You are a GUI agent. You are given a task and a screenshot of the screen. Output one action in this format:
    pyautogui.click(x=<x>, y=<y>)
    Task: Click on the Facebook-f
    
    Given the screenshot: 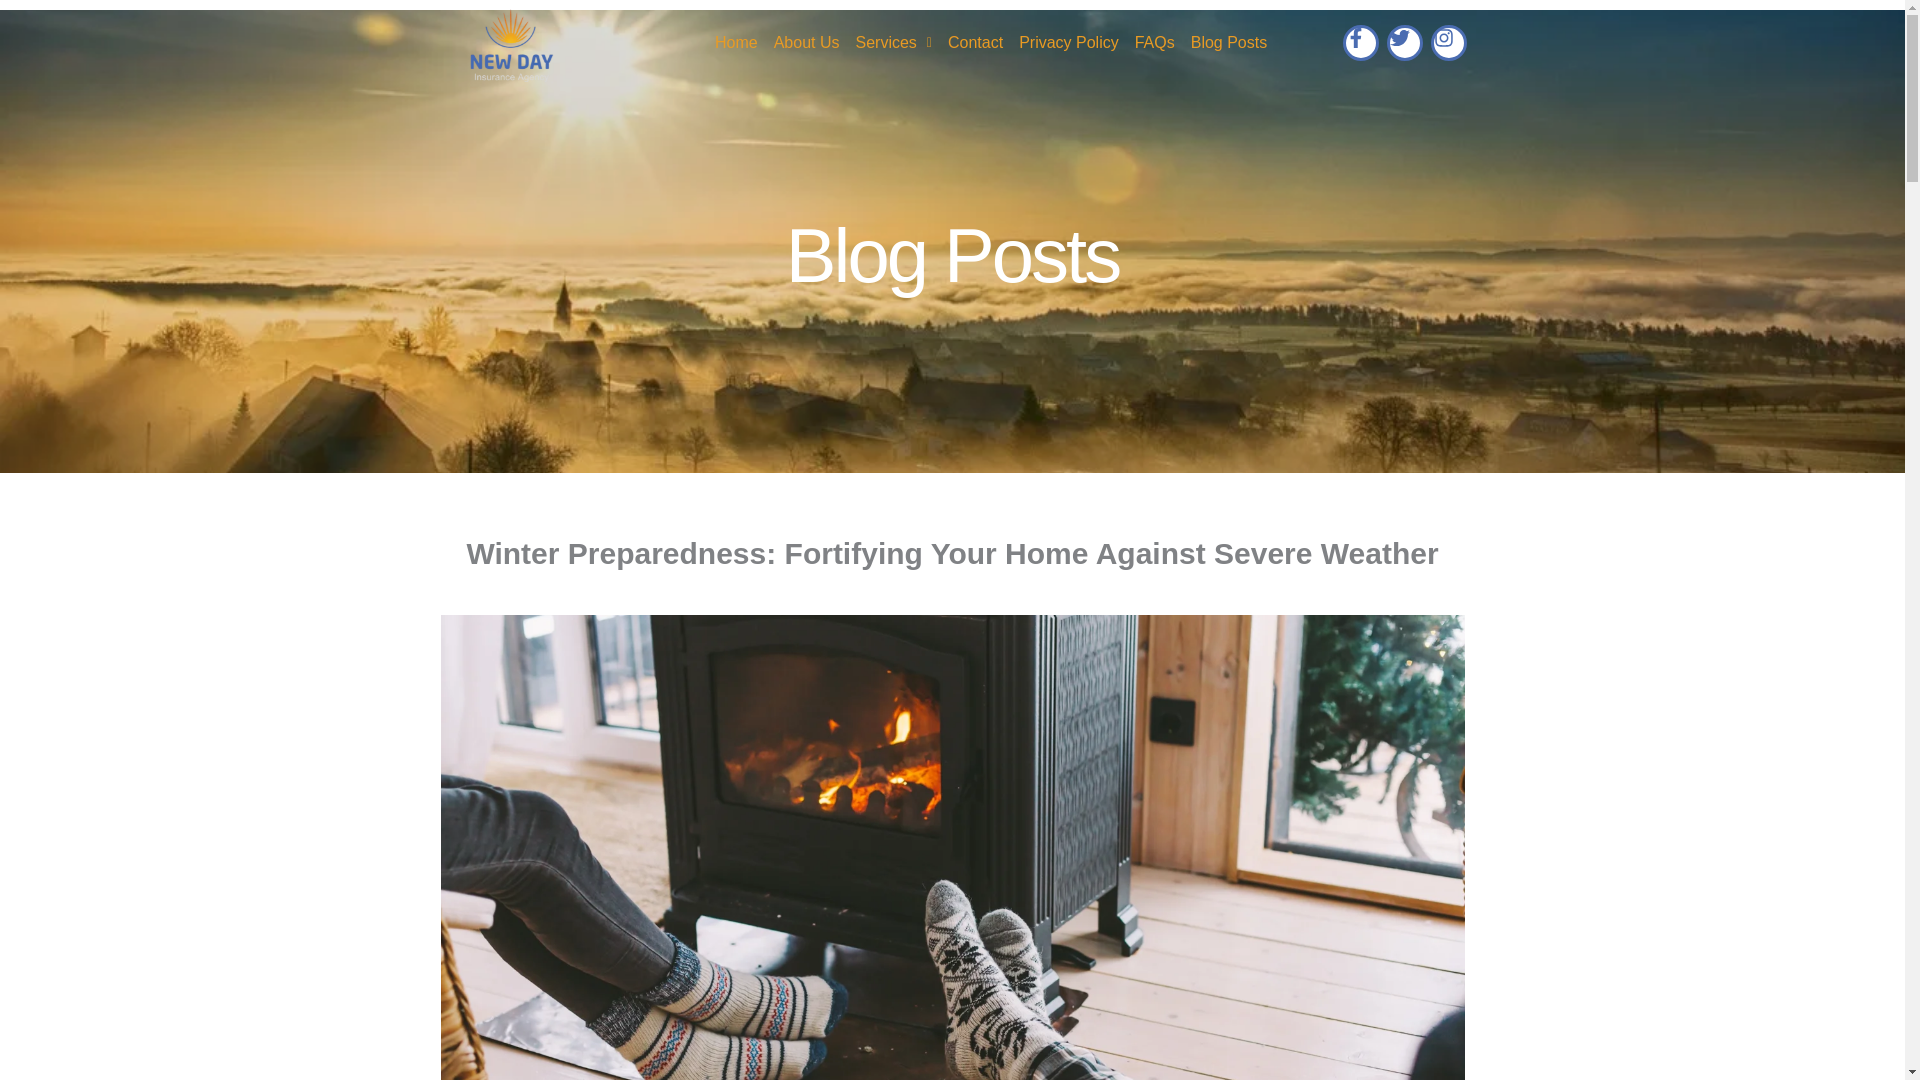 What is the action you would take?
    pyautogui.click(x=1360, y=42)
    